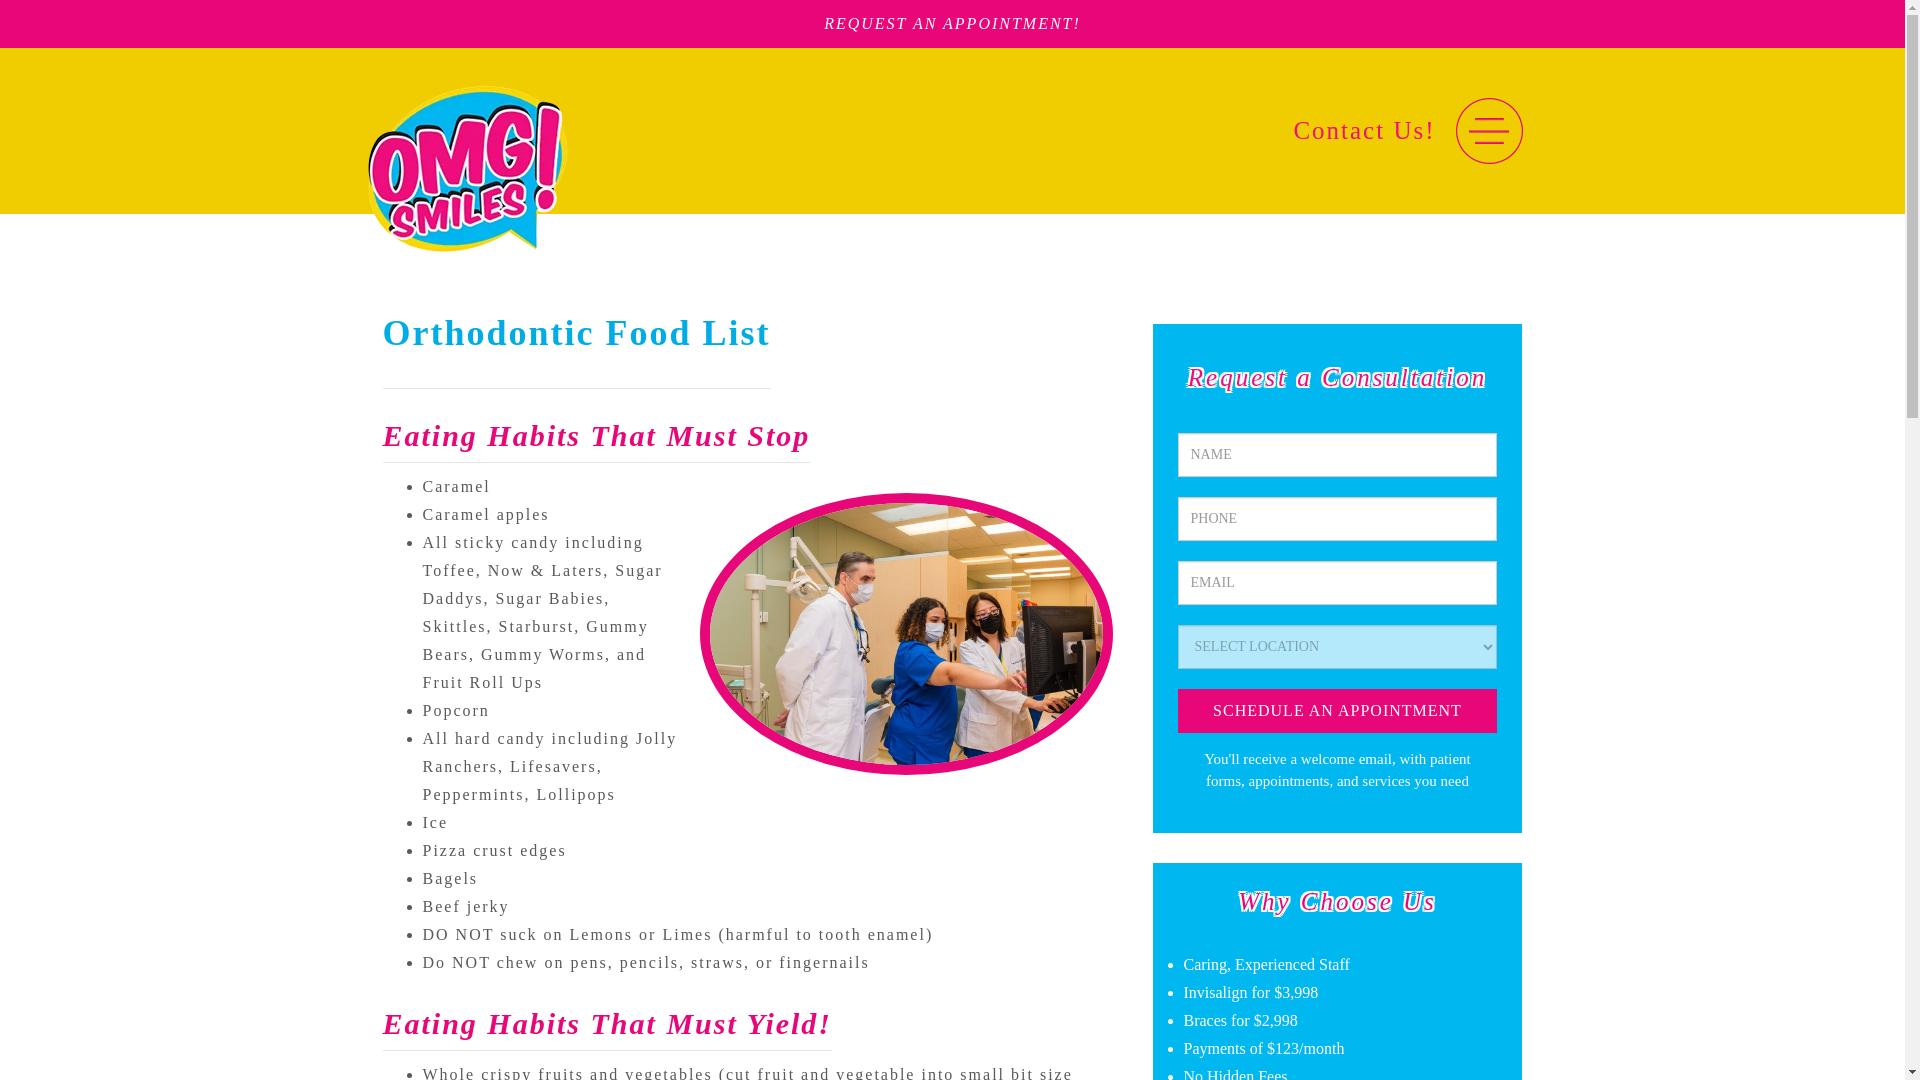 The width and height of the screenshot is (1920, 1080). I want to click on Contact Us!, so click(1363, 130).